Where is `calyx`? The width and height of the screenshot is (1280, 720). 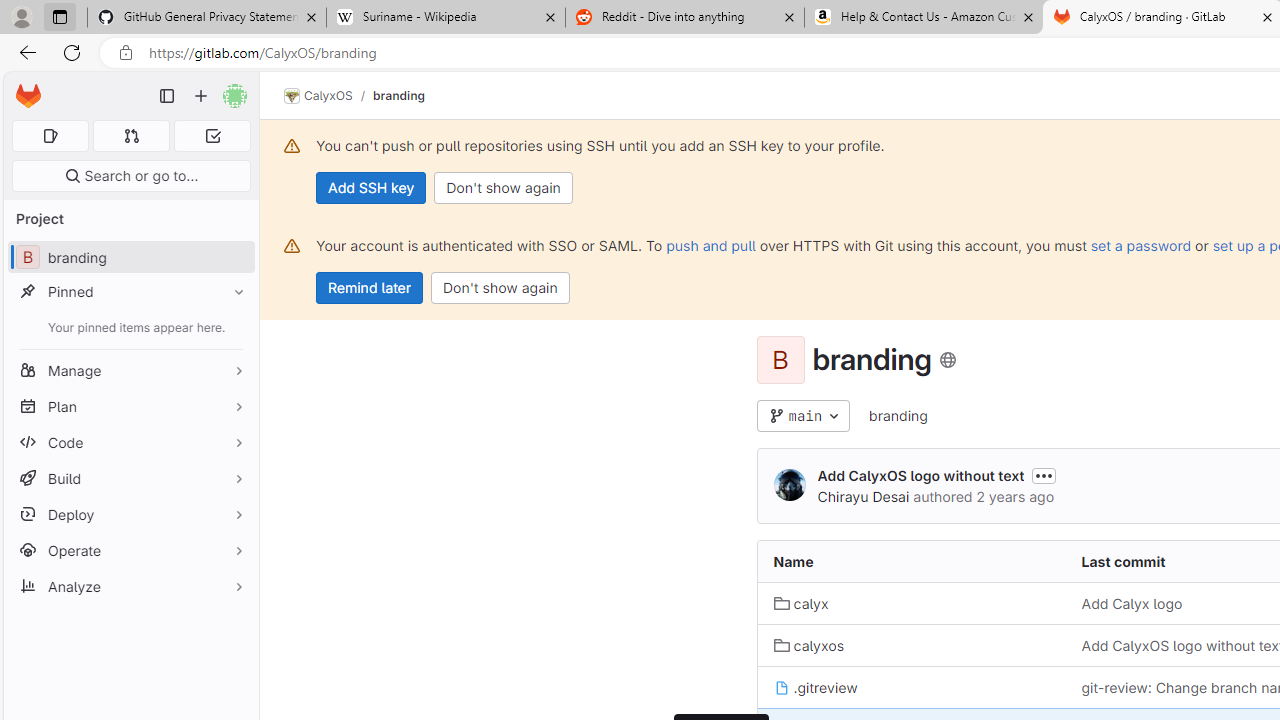
calyx is located at coordinates (801, 604).